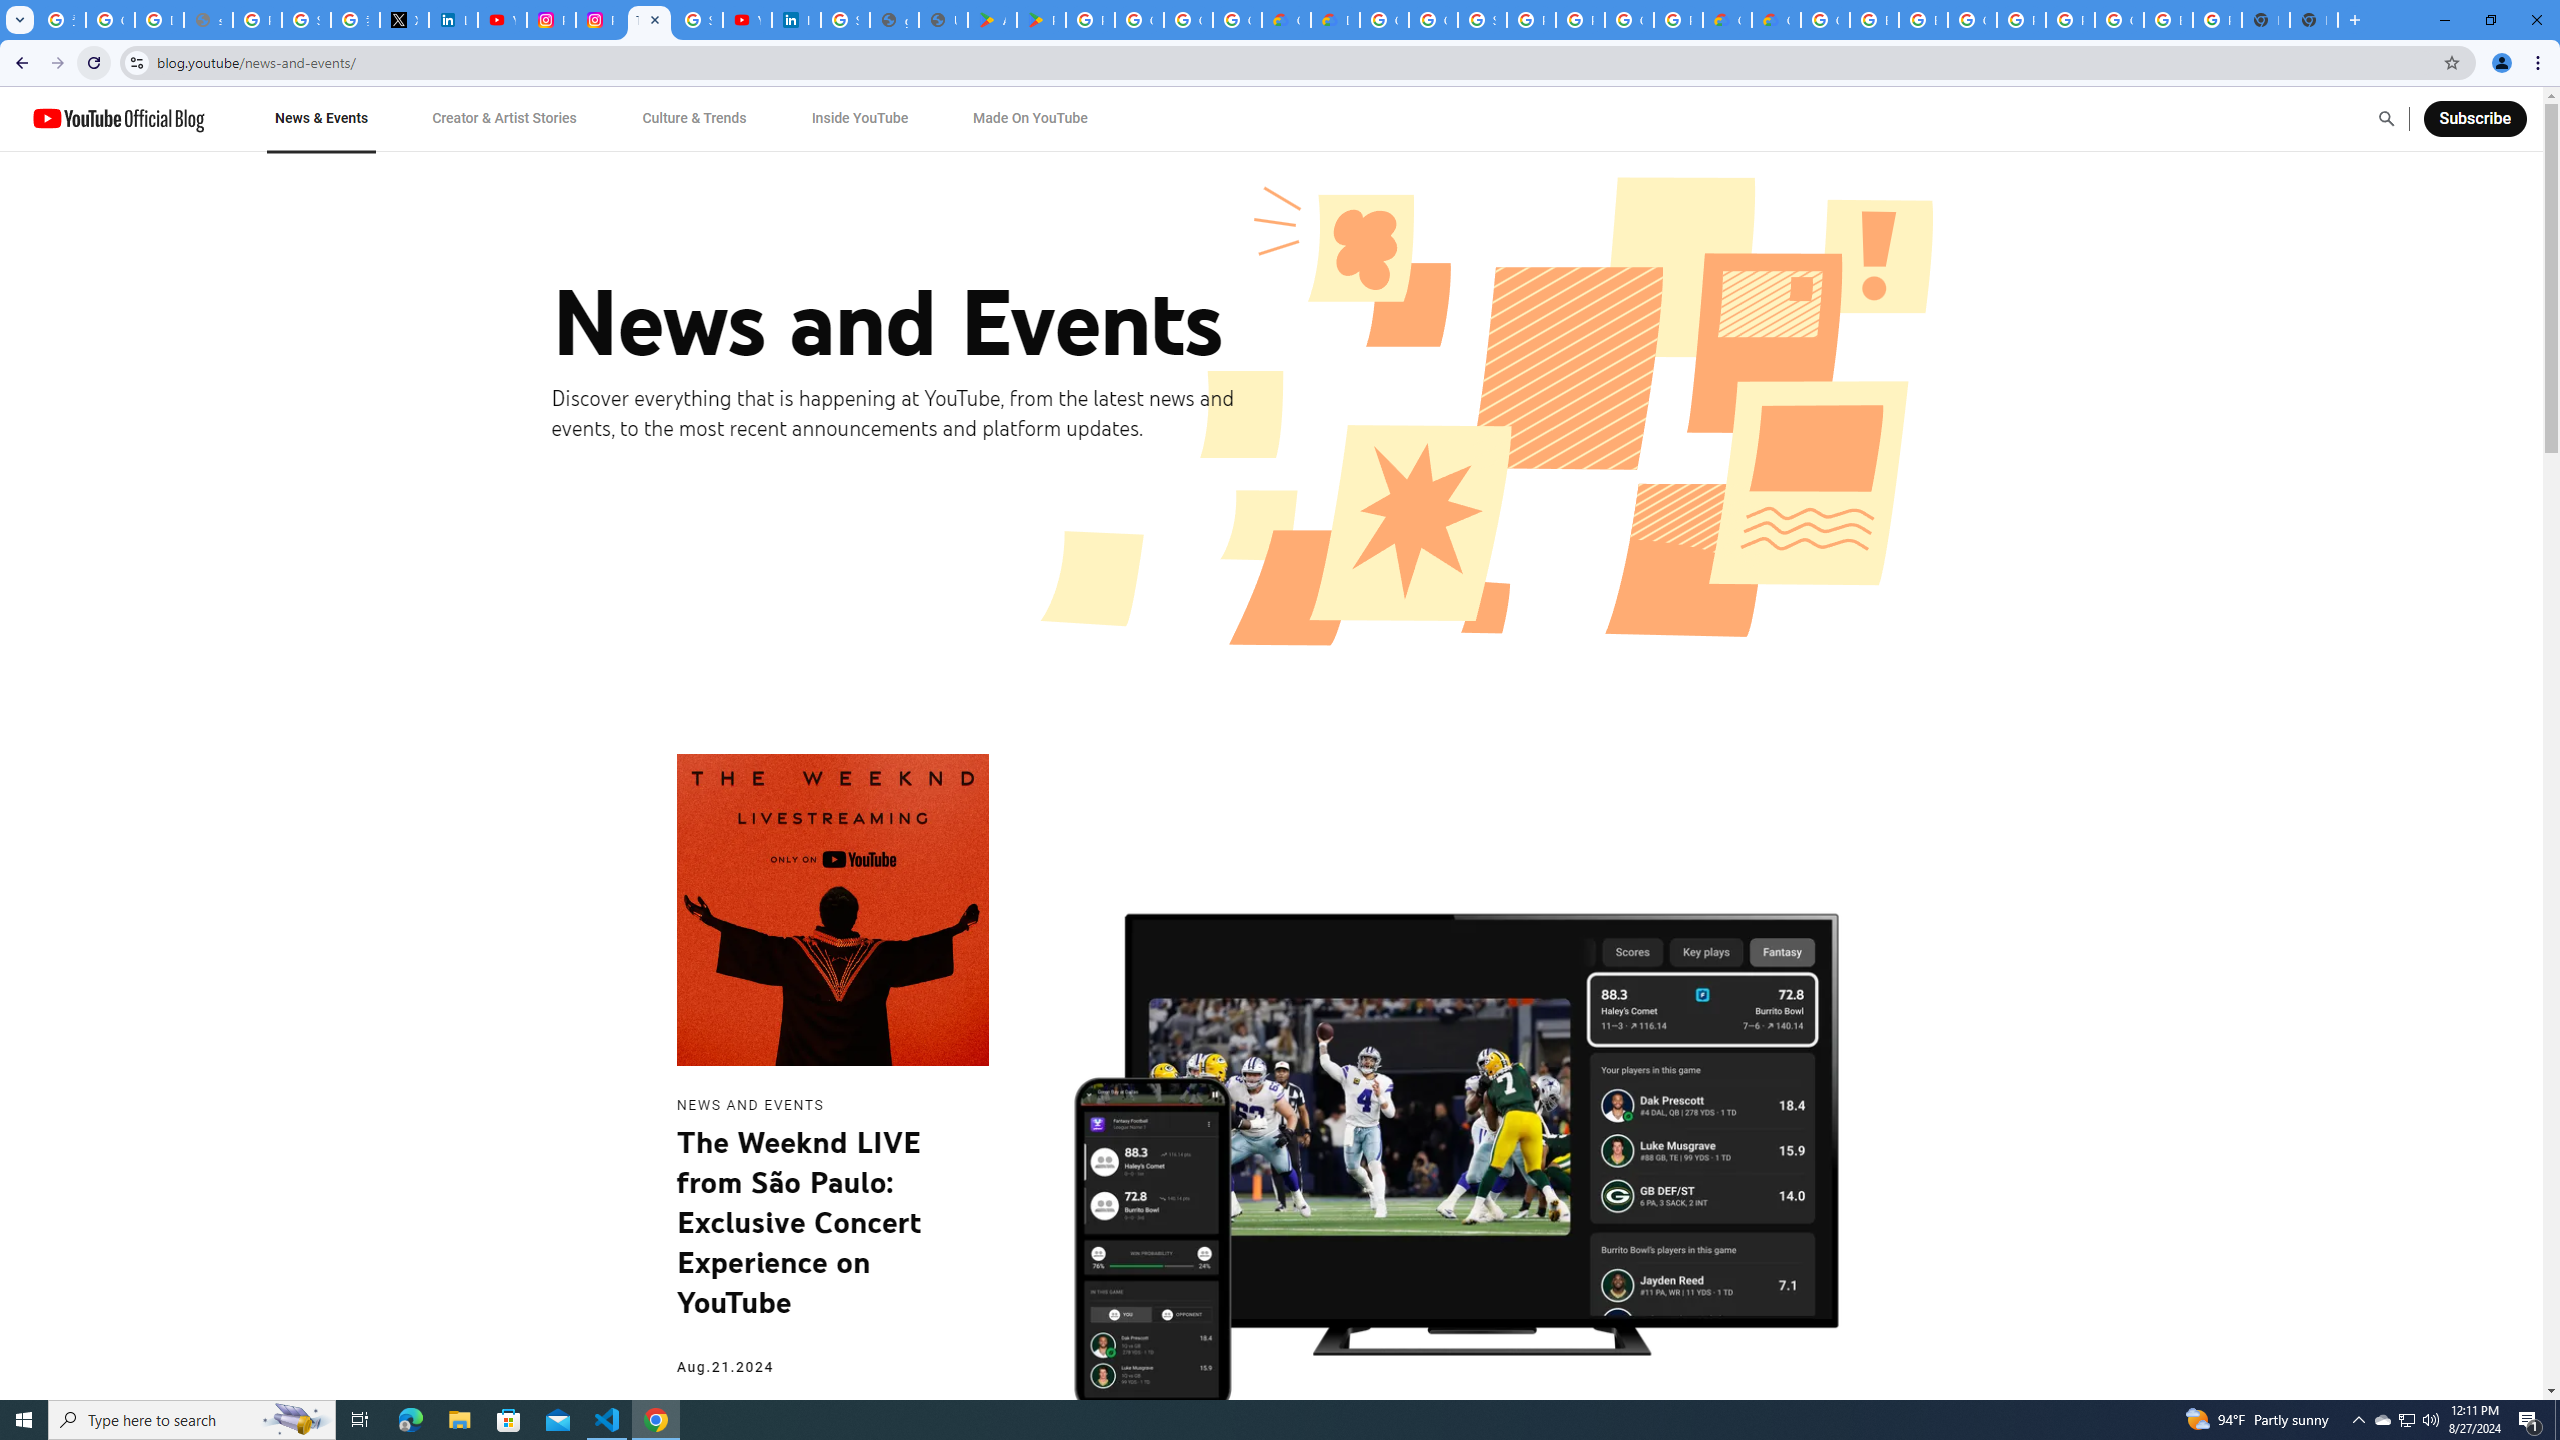 The height and width of the screenshot is (1440, 2560). Describe the element at coordinates (1030, 118) in the screenshot. I see `Made On YouTube` at that location.